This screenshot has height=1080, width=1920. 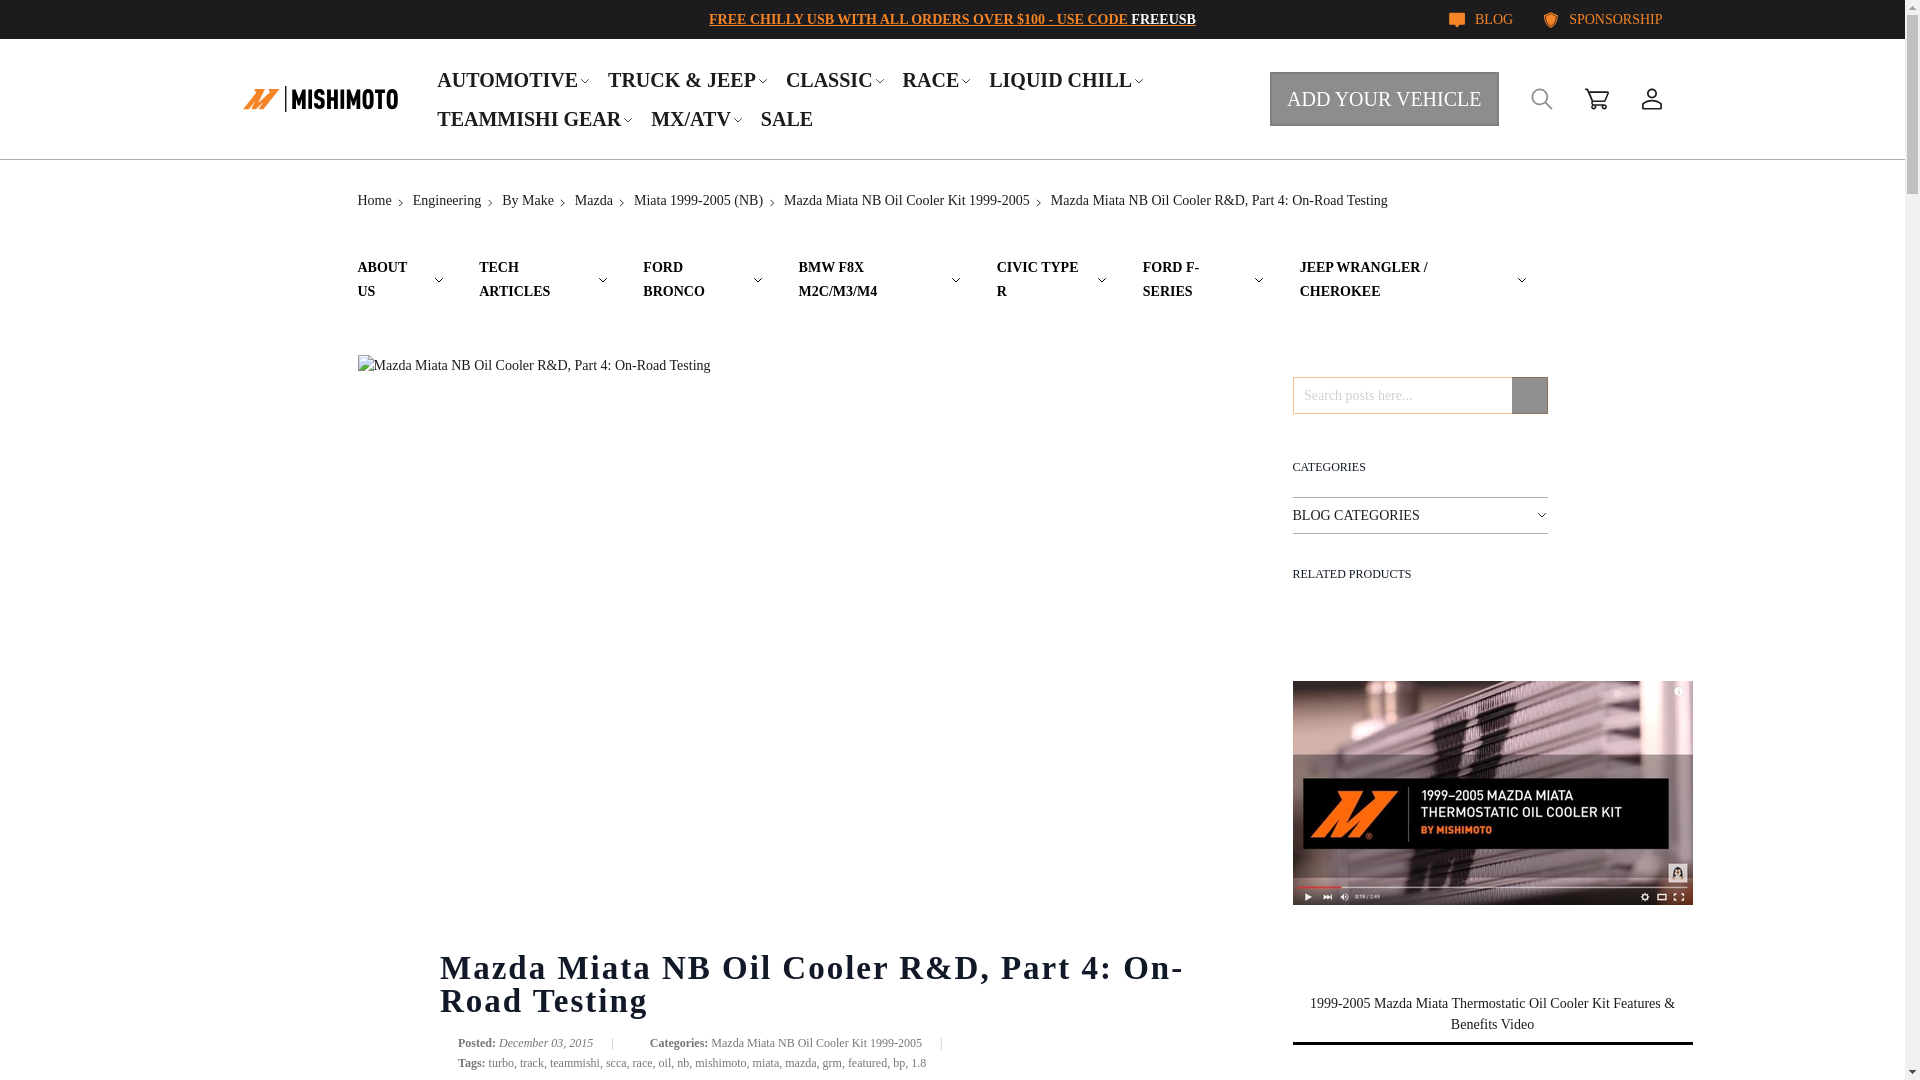 I want to click on Mazda, so click(x=593, y=200).